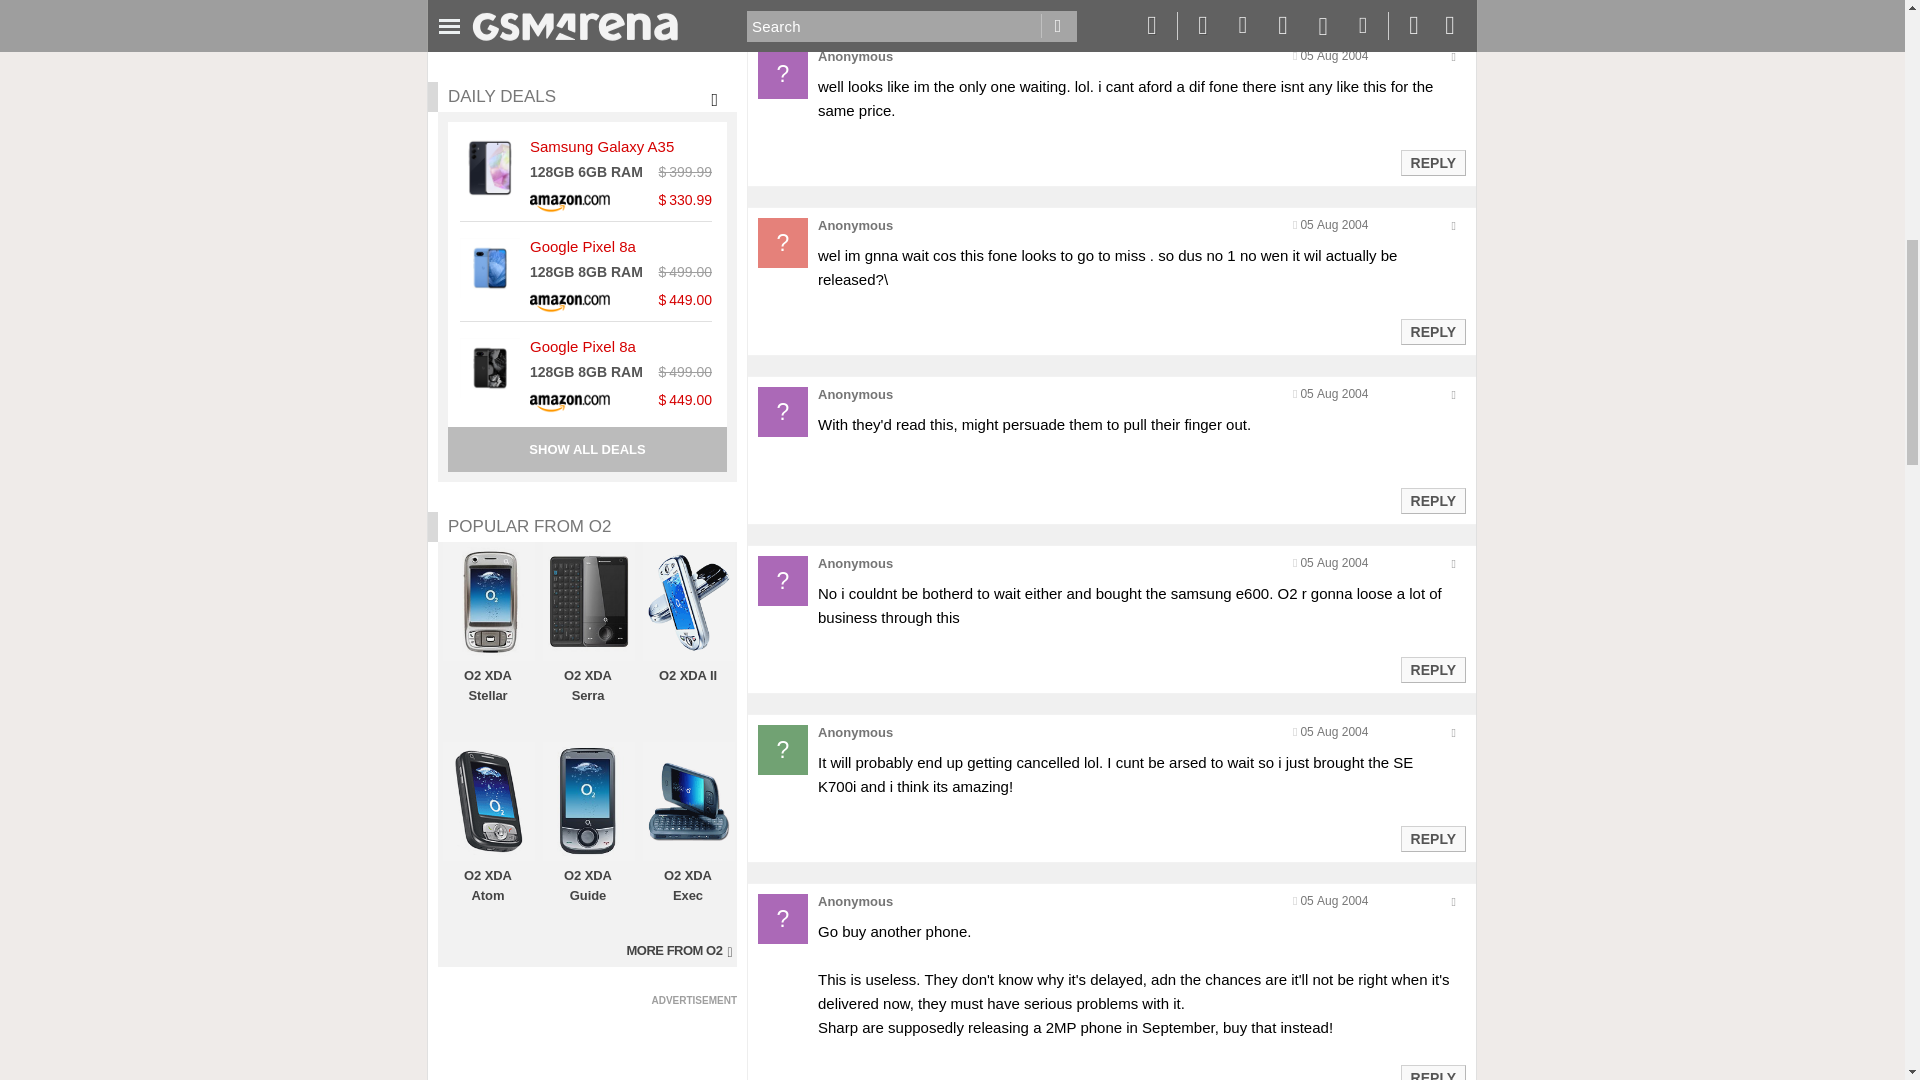 The height and width of the screenshot is (1080, 1920). Describe the element at coordinates (1432, 1075) in the screenshot. I see `Reply to this post` at that location.